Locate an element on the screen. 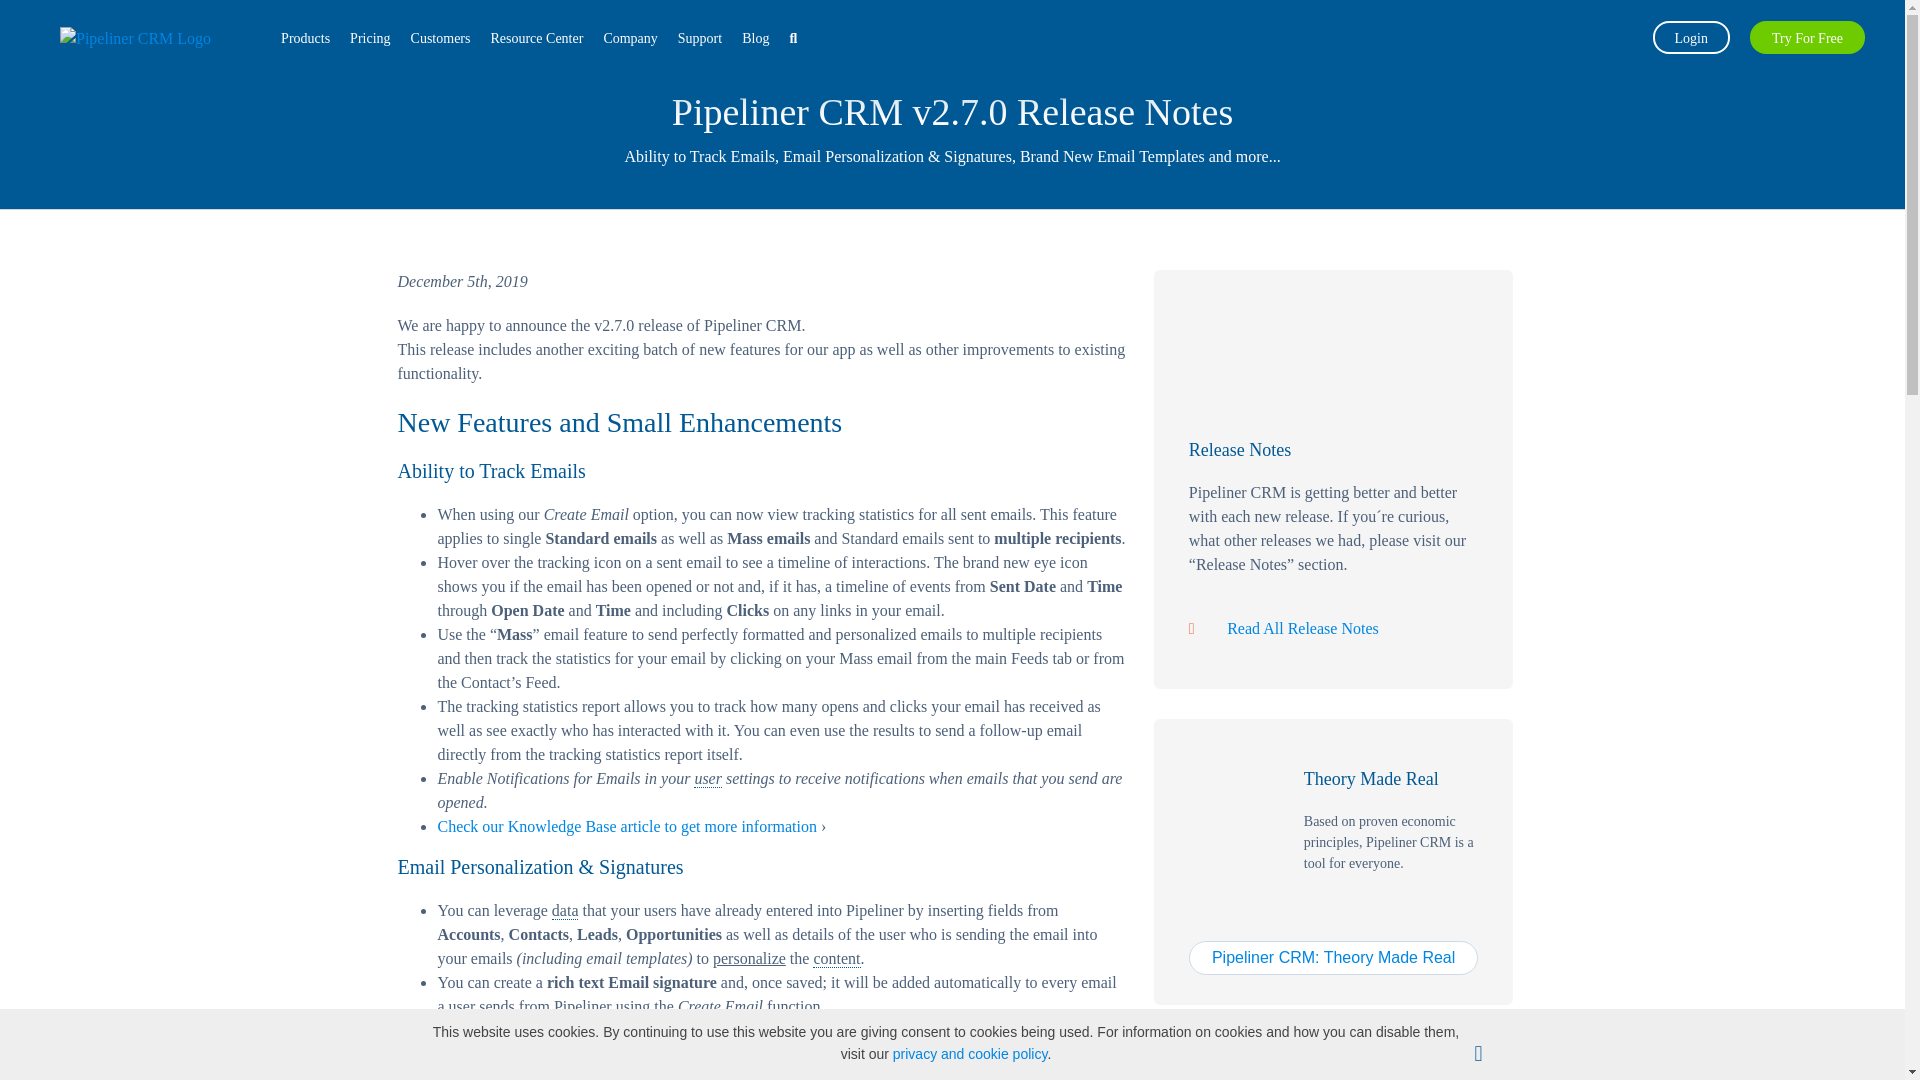 The width and height of the screenshot is (1920, 1080). Company is located at coordinates (630, 38).